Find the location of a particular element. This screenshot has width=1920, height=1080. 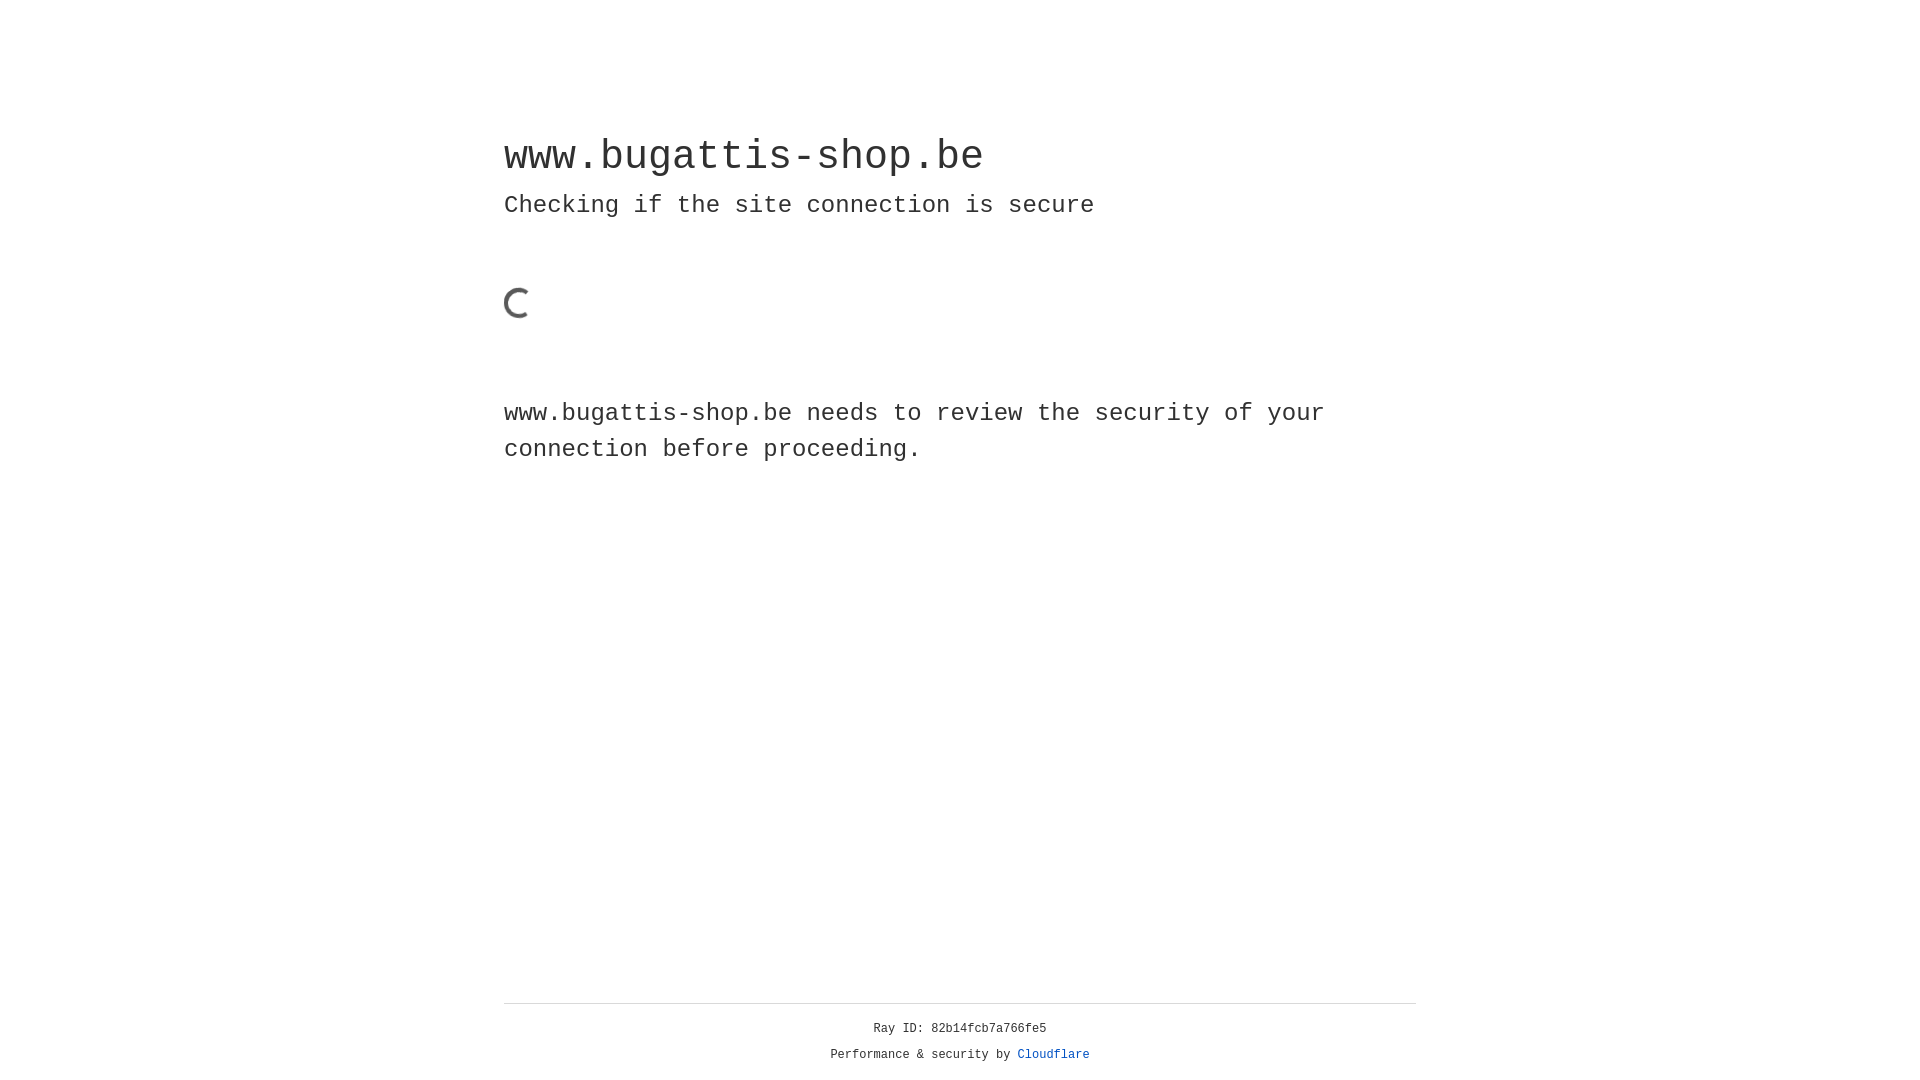

Cloudflare is located at coordinates (1054, 1055).